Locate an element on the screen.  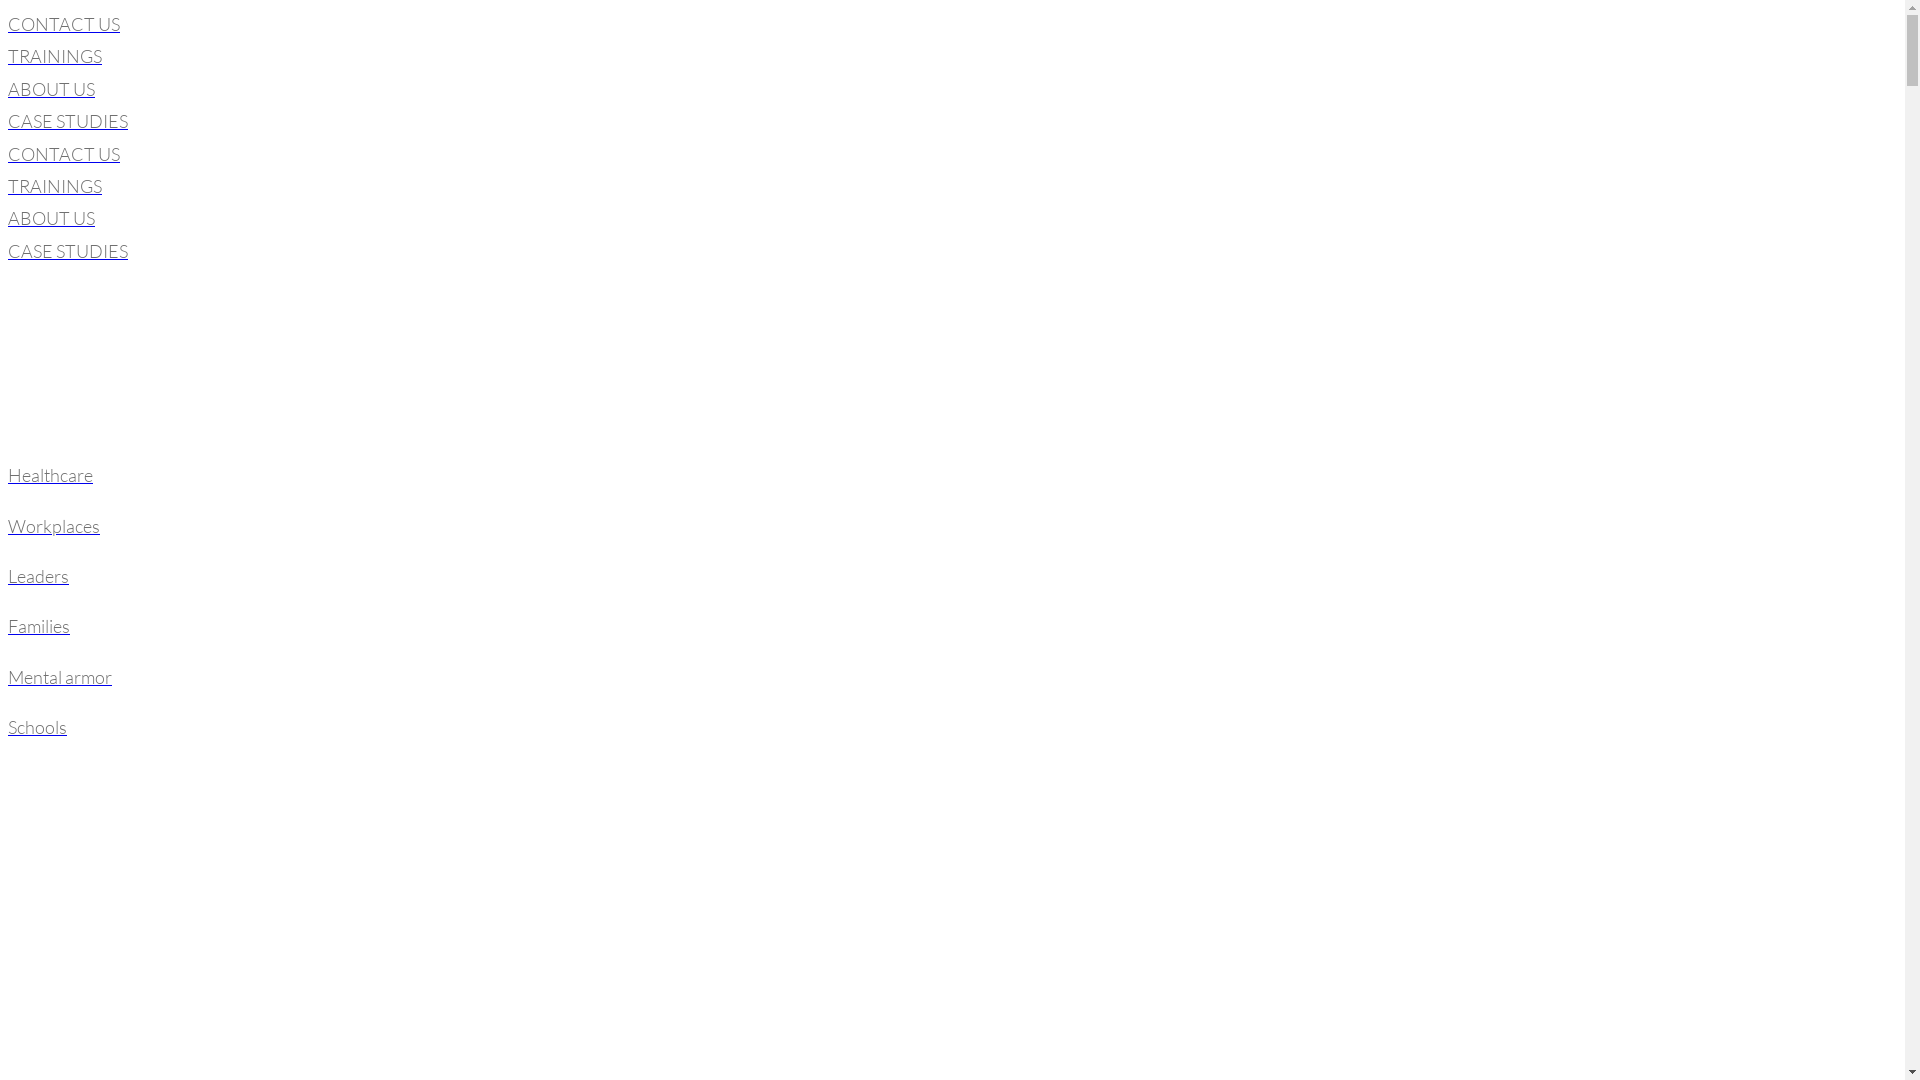
CONTACT US is located at coordinates (952, 24).